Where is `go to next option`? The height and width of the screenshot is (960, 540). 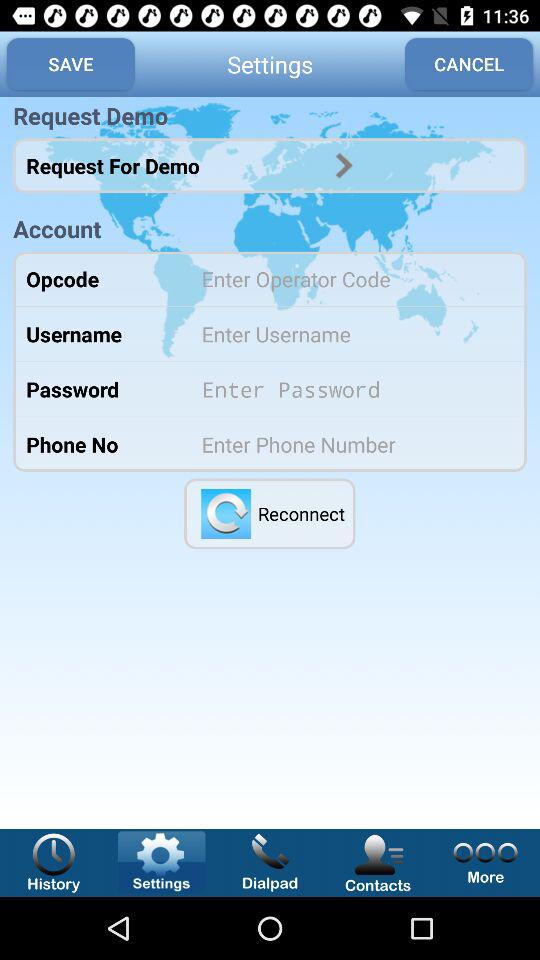 go to next option is located at coordinates (344, 165).